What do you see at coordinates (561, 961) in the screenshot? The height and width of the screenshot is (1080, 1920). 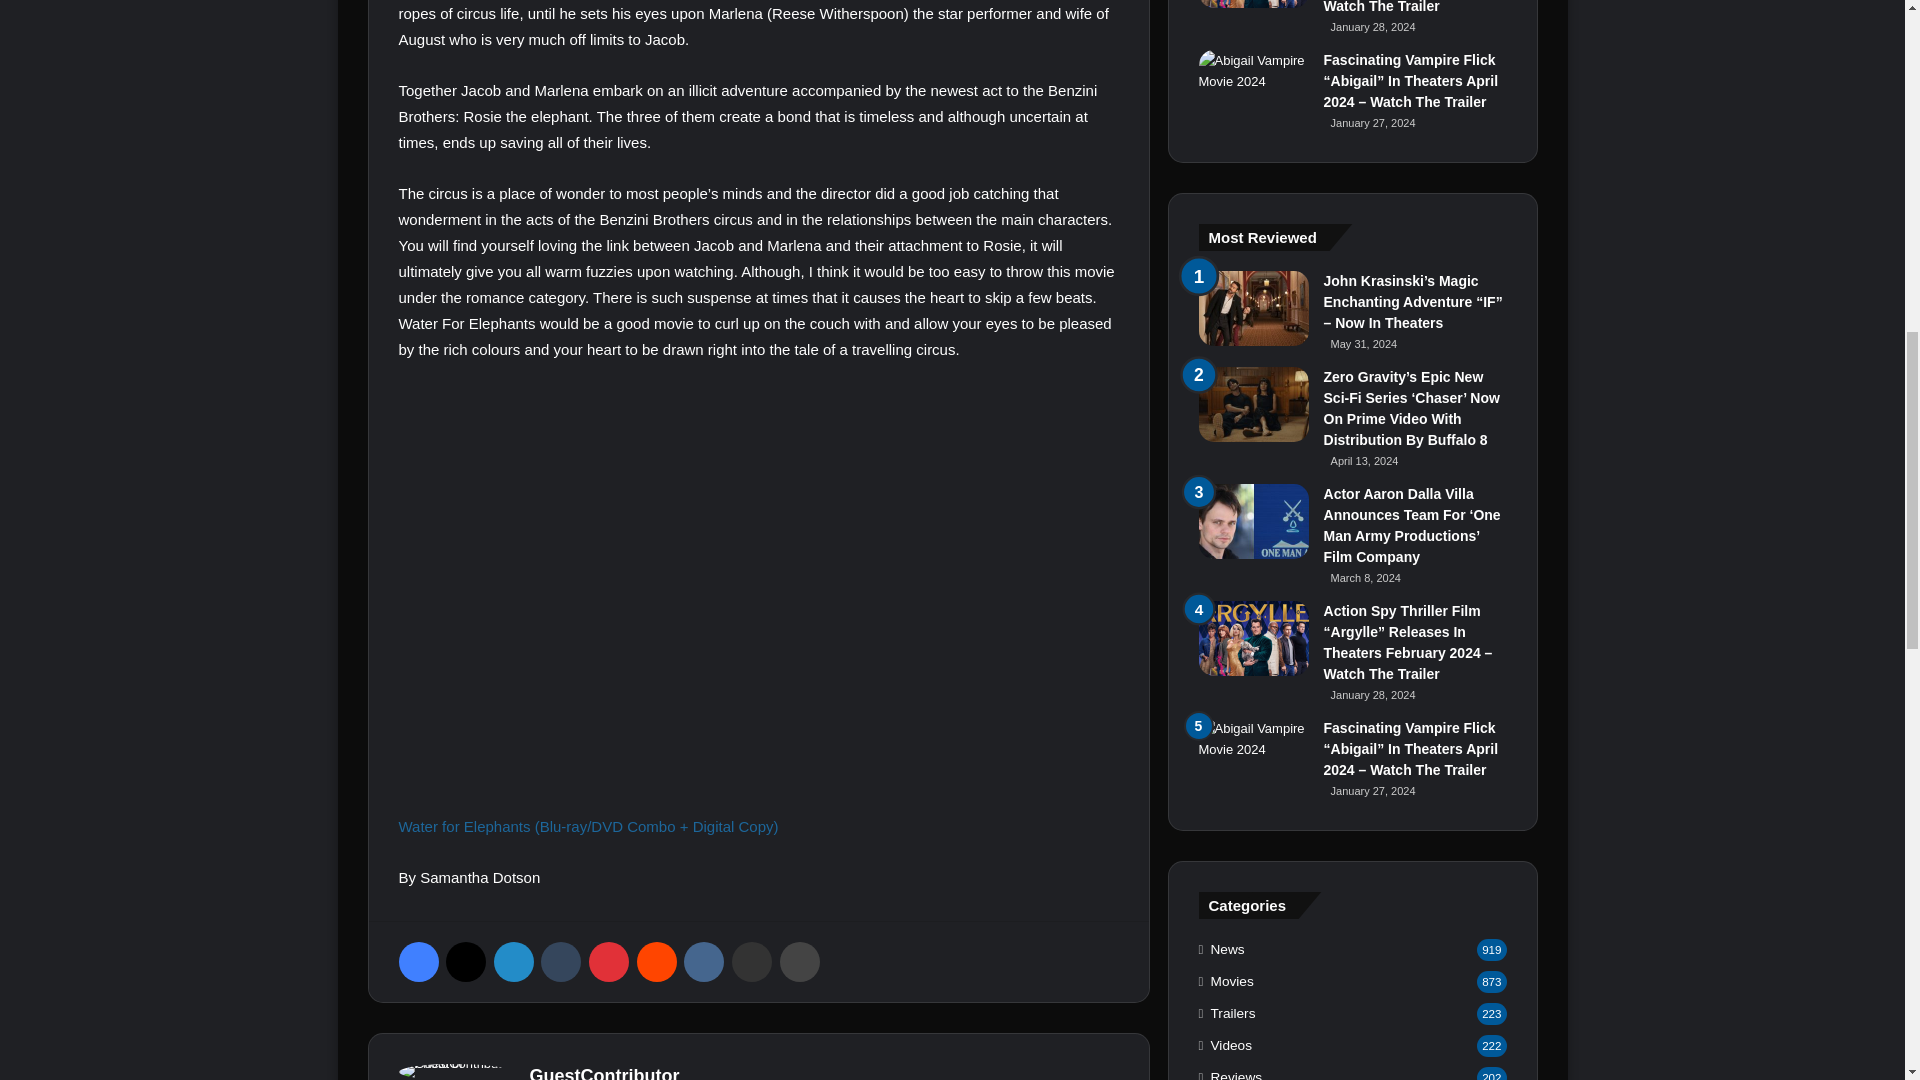 I see `Tumblr` at bounding box center [561, 961].